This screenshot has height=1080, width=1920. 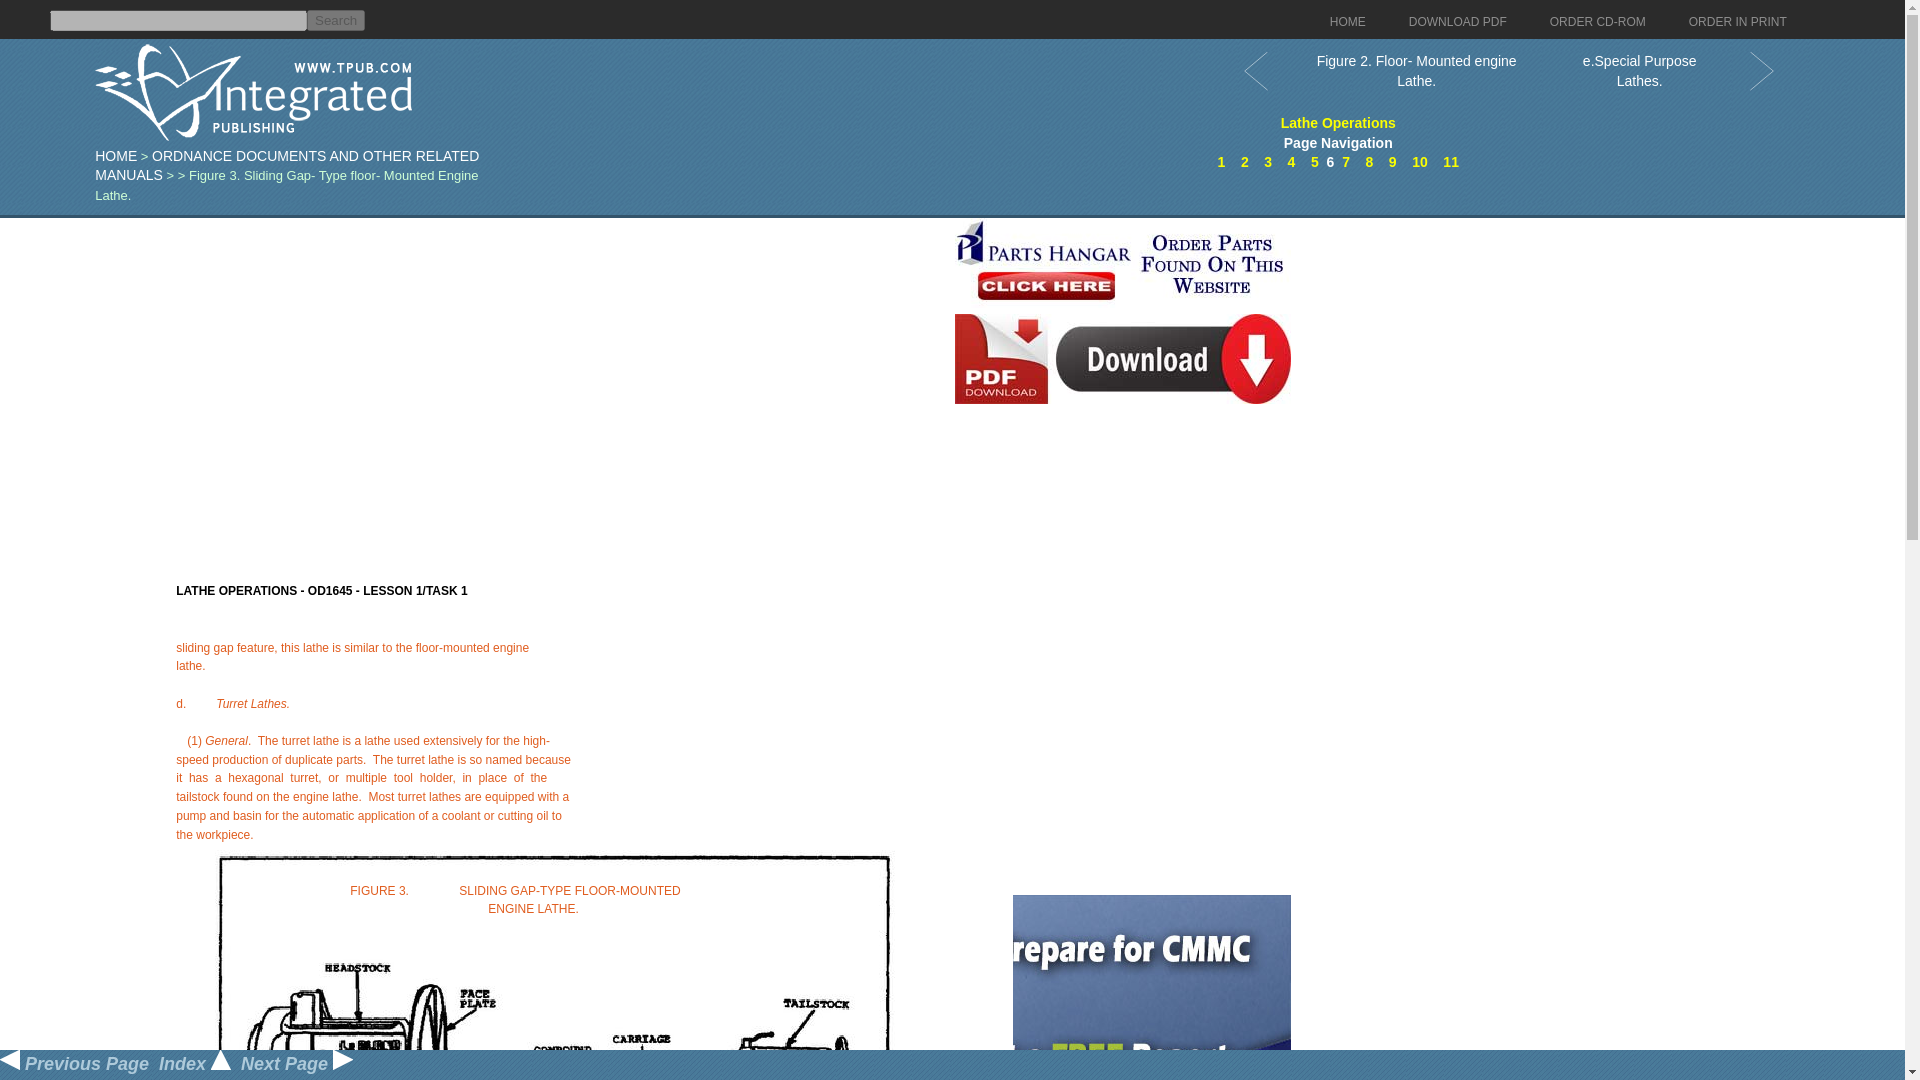 I want to click on HOME, so click(x=1348, y=22).